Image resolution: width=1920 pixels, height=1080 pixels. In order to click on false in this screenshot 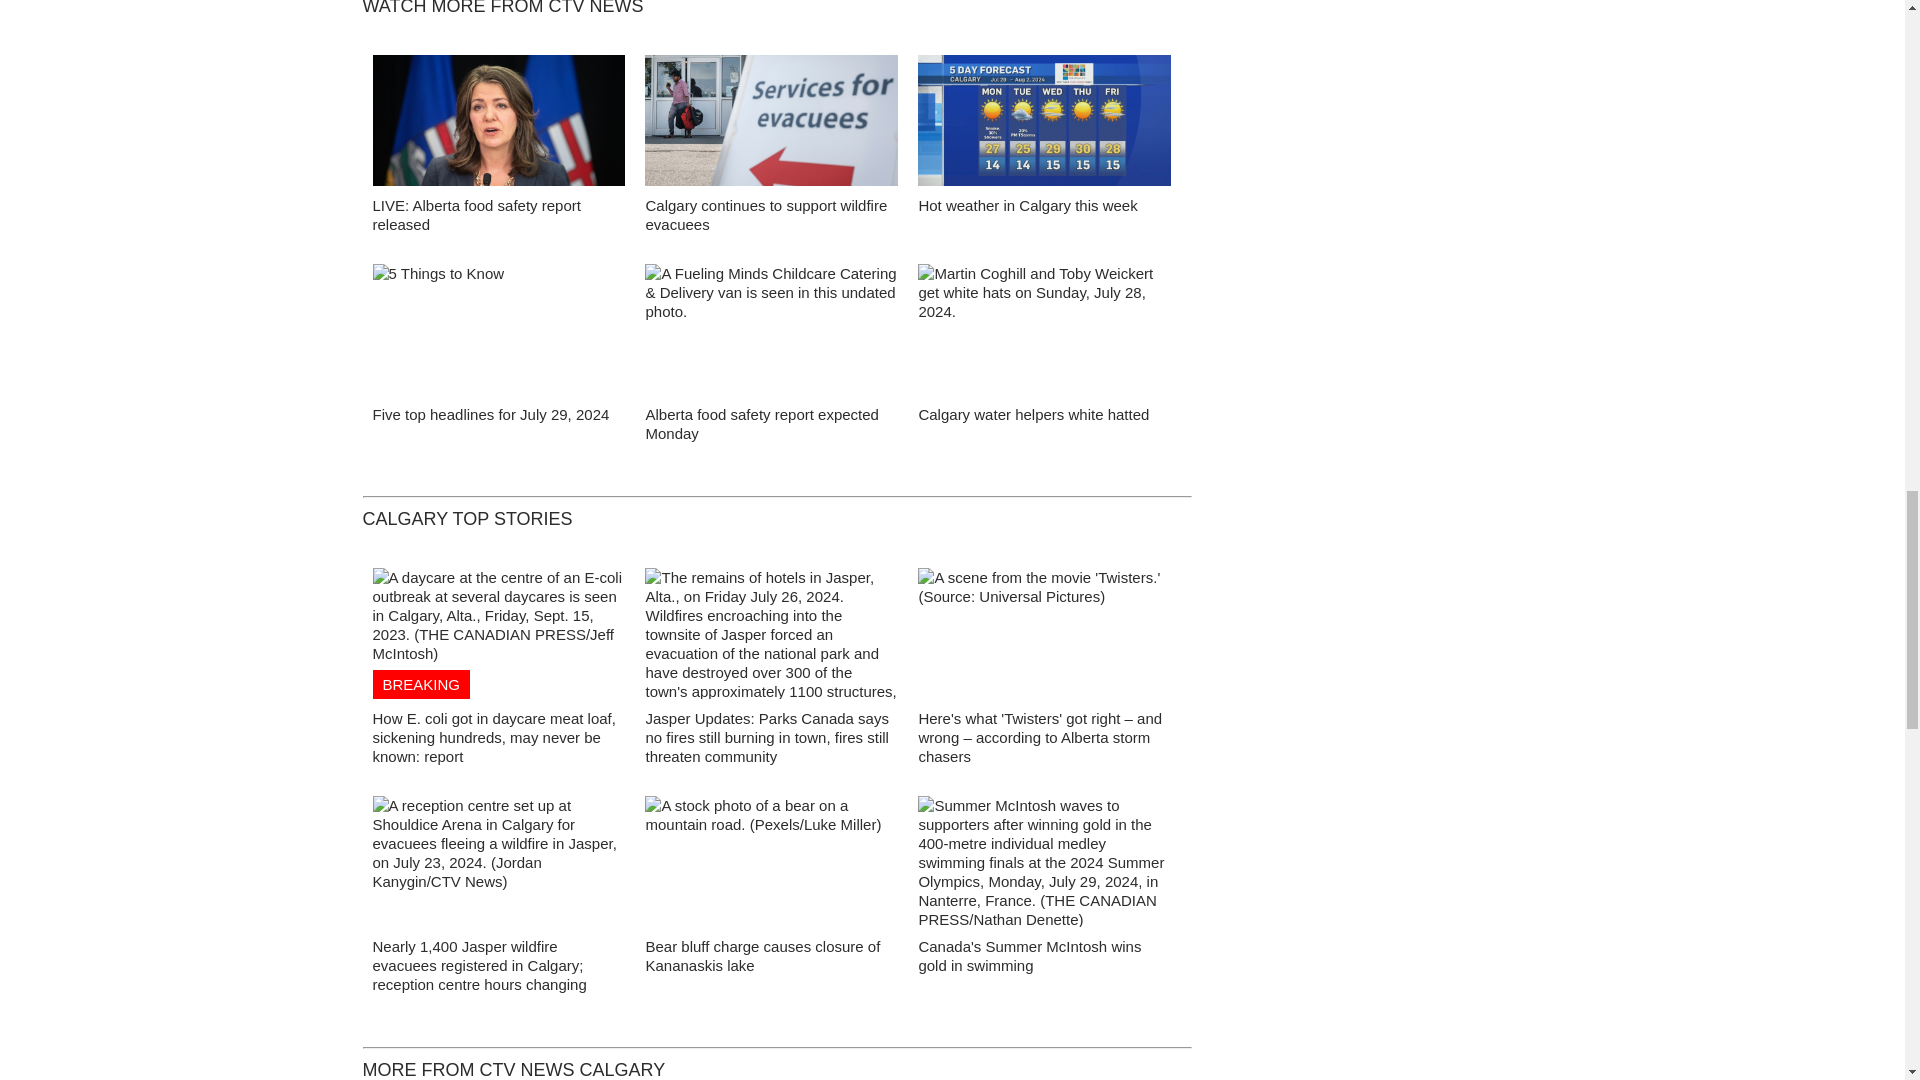, I will do `click(498, 120)`.